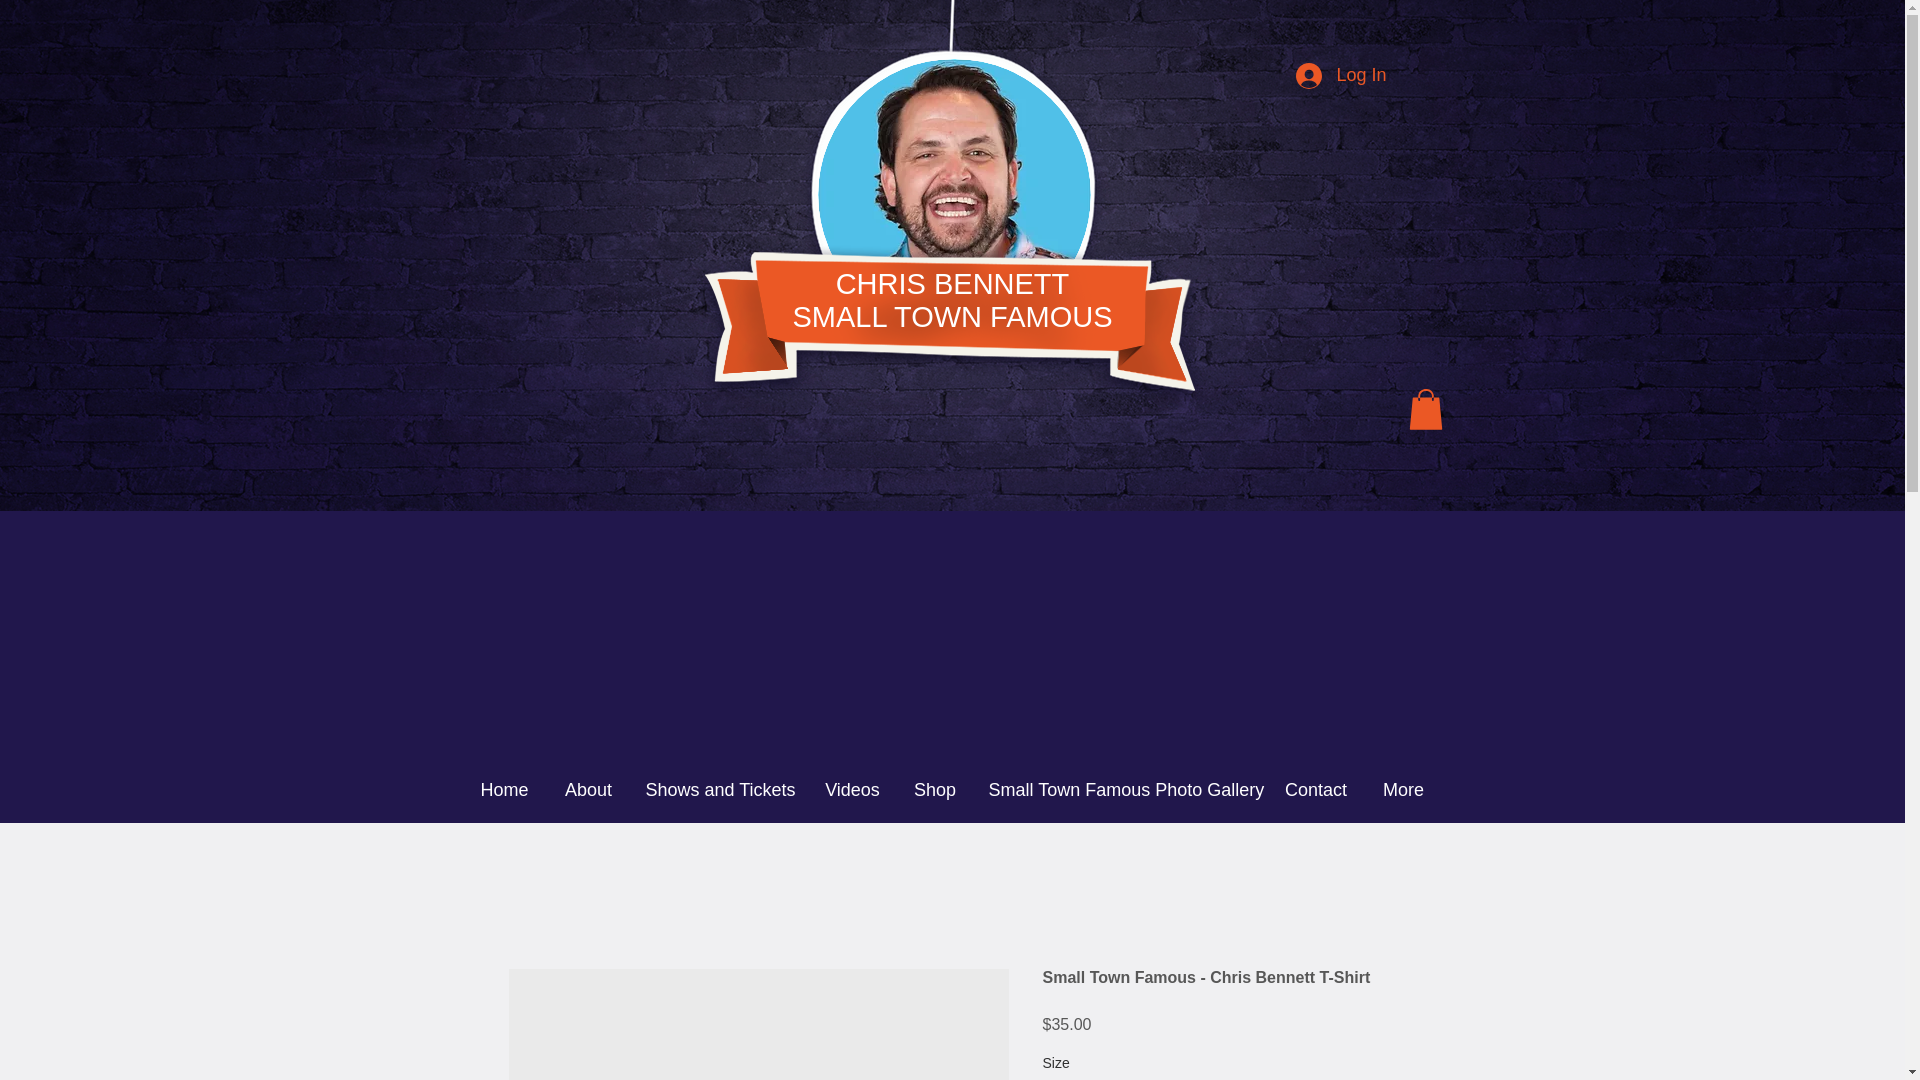  Describe the element at coordinates (934, 790) in the screenshot. I see `Shop` at that location.